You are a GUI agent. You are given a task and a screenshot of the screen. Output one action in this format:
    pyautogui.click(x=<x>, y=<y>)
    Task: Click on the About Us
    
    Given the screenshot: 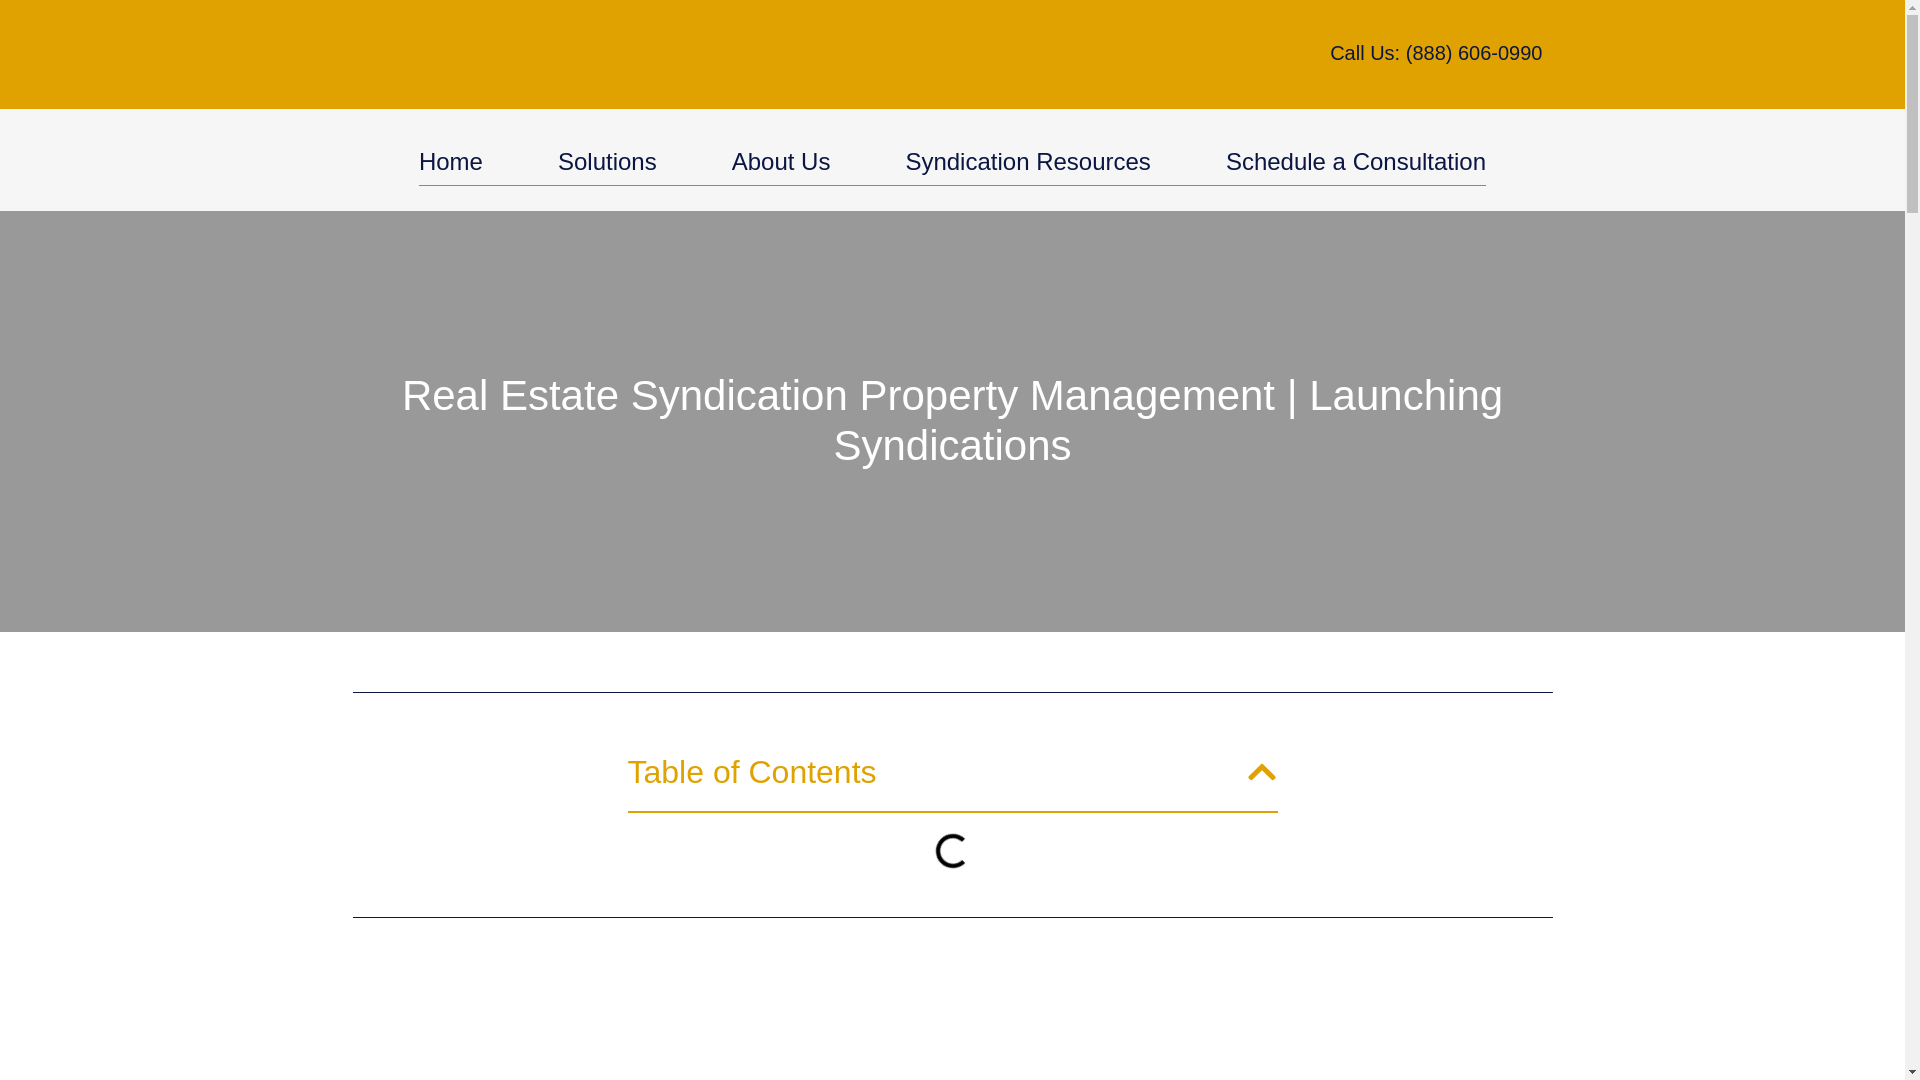 What is the action you would take?
    pyautogui.click(x=781, y=162)
    